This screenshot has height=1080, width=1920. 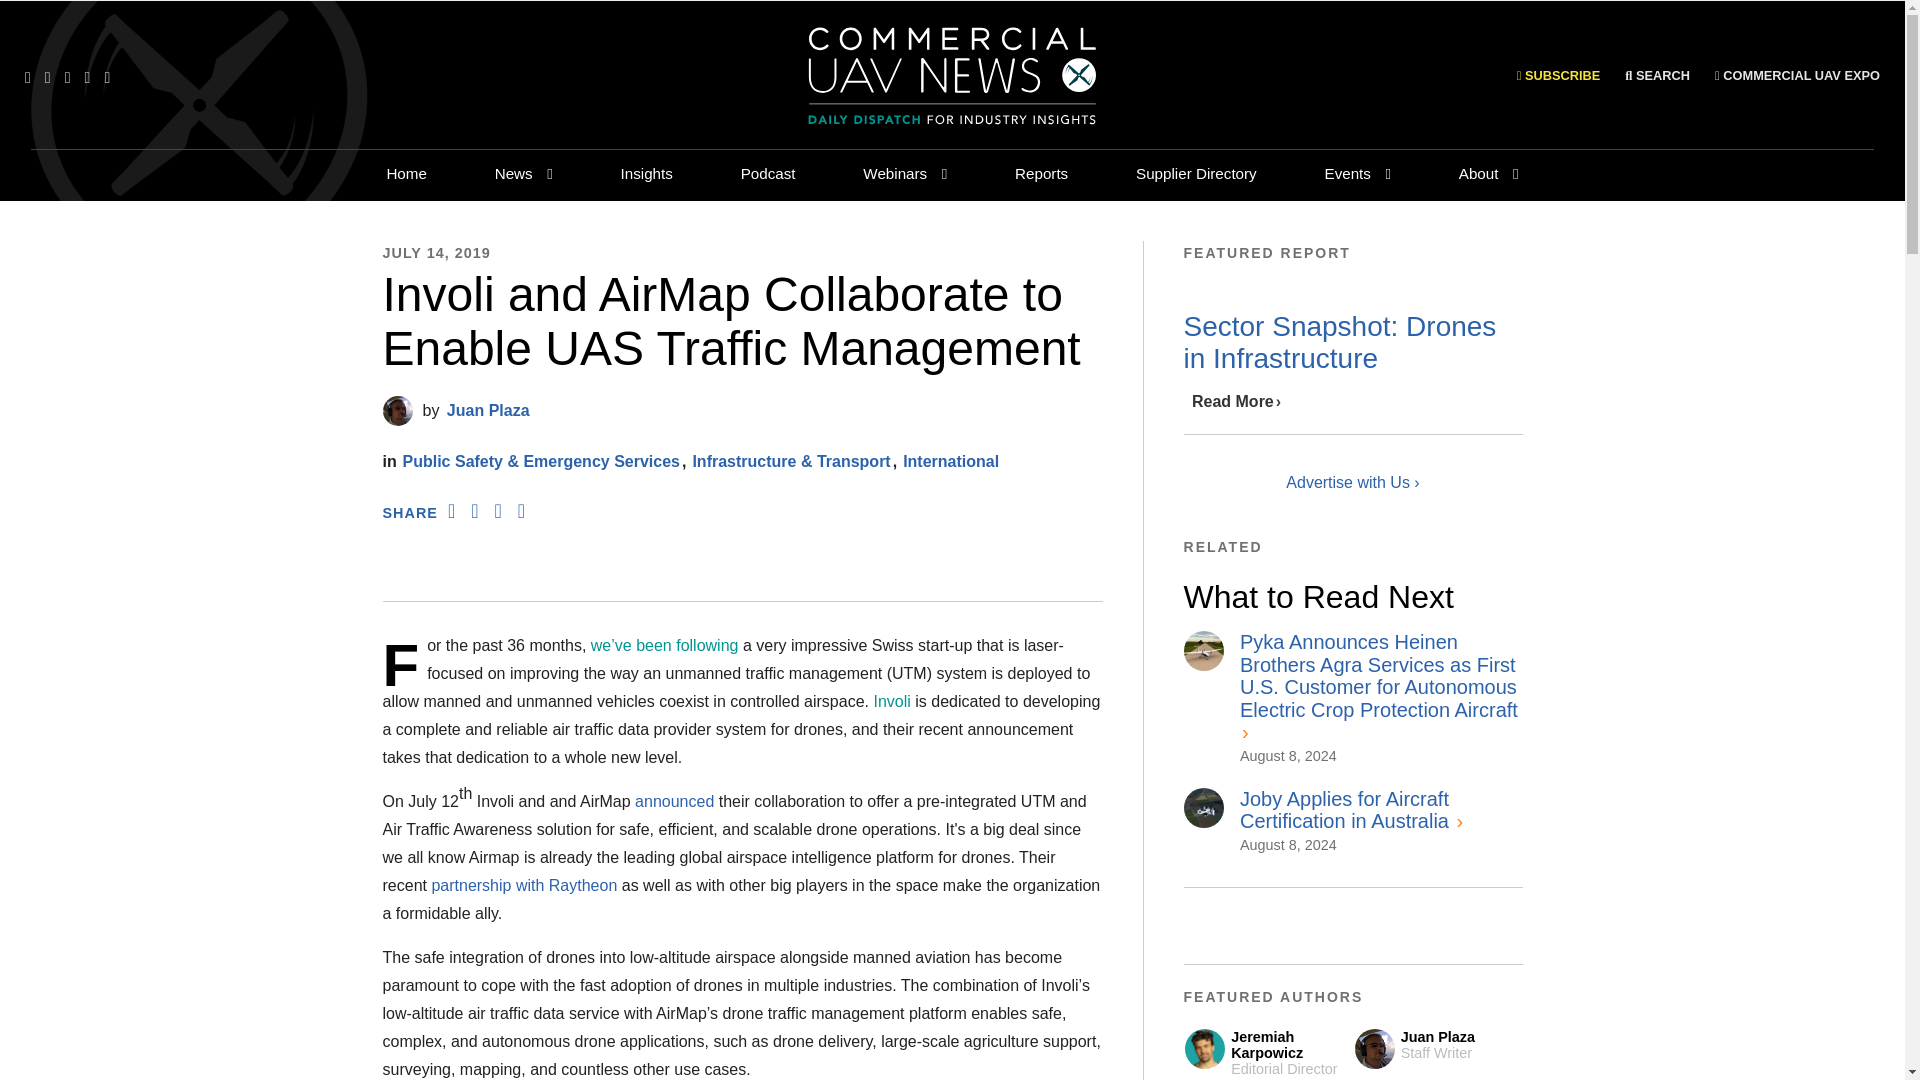 What do you see at coordinates (1656, 76) in the screenshot?
I see ` SEARCH` at bounding box center [1656, 76].